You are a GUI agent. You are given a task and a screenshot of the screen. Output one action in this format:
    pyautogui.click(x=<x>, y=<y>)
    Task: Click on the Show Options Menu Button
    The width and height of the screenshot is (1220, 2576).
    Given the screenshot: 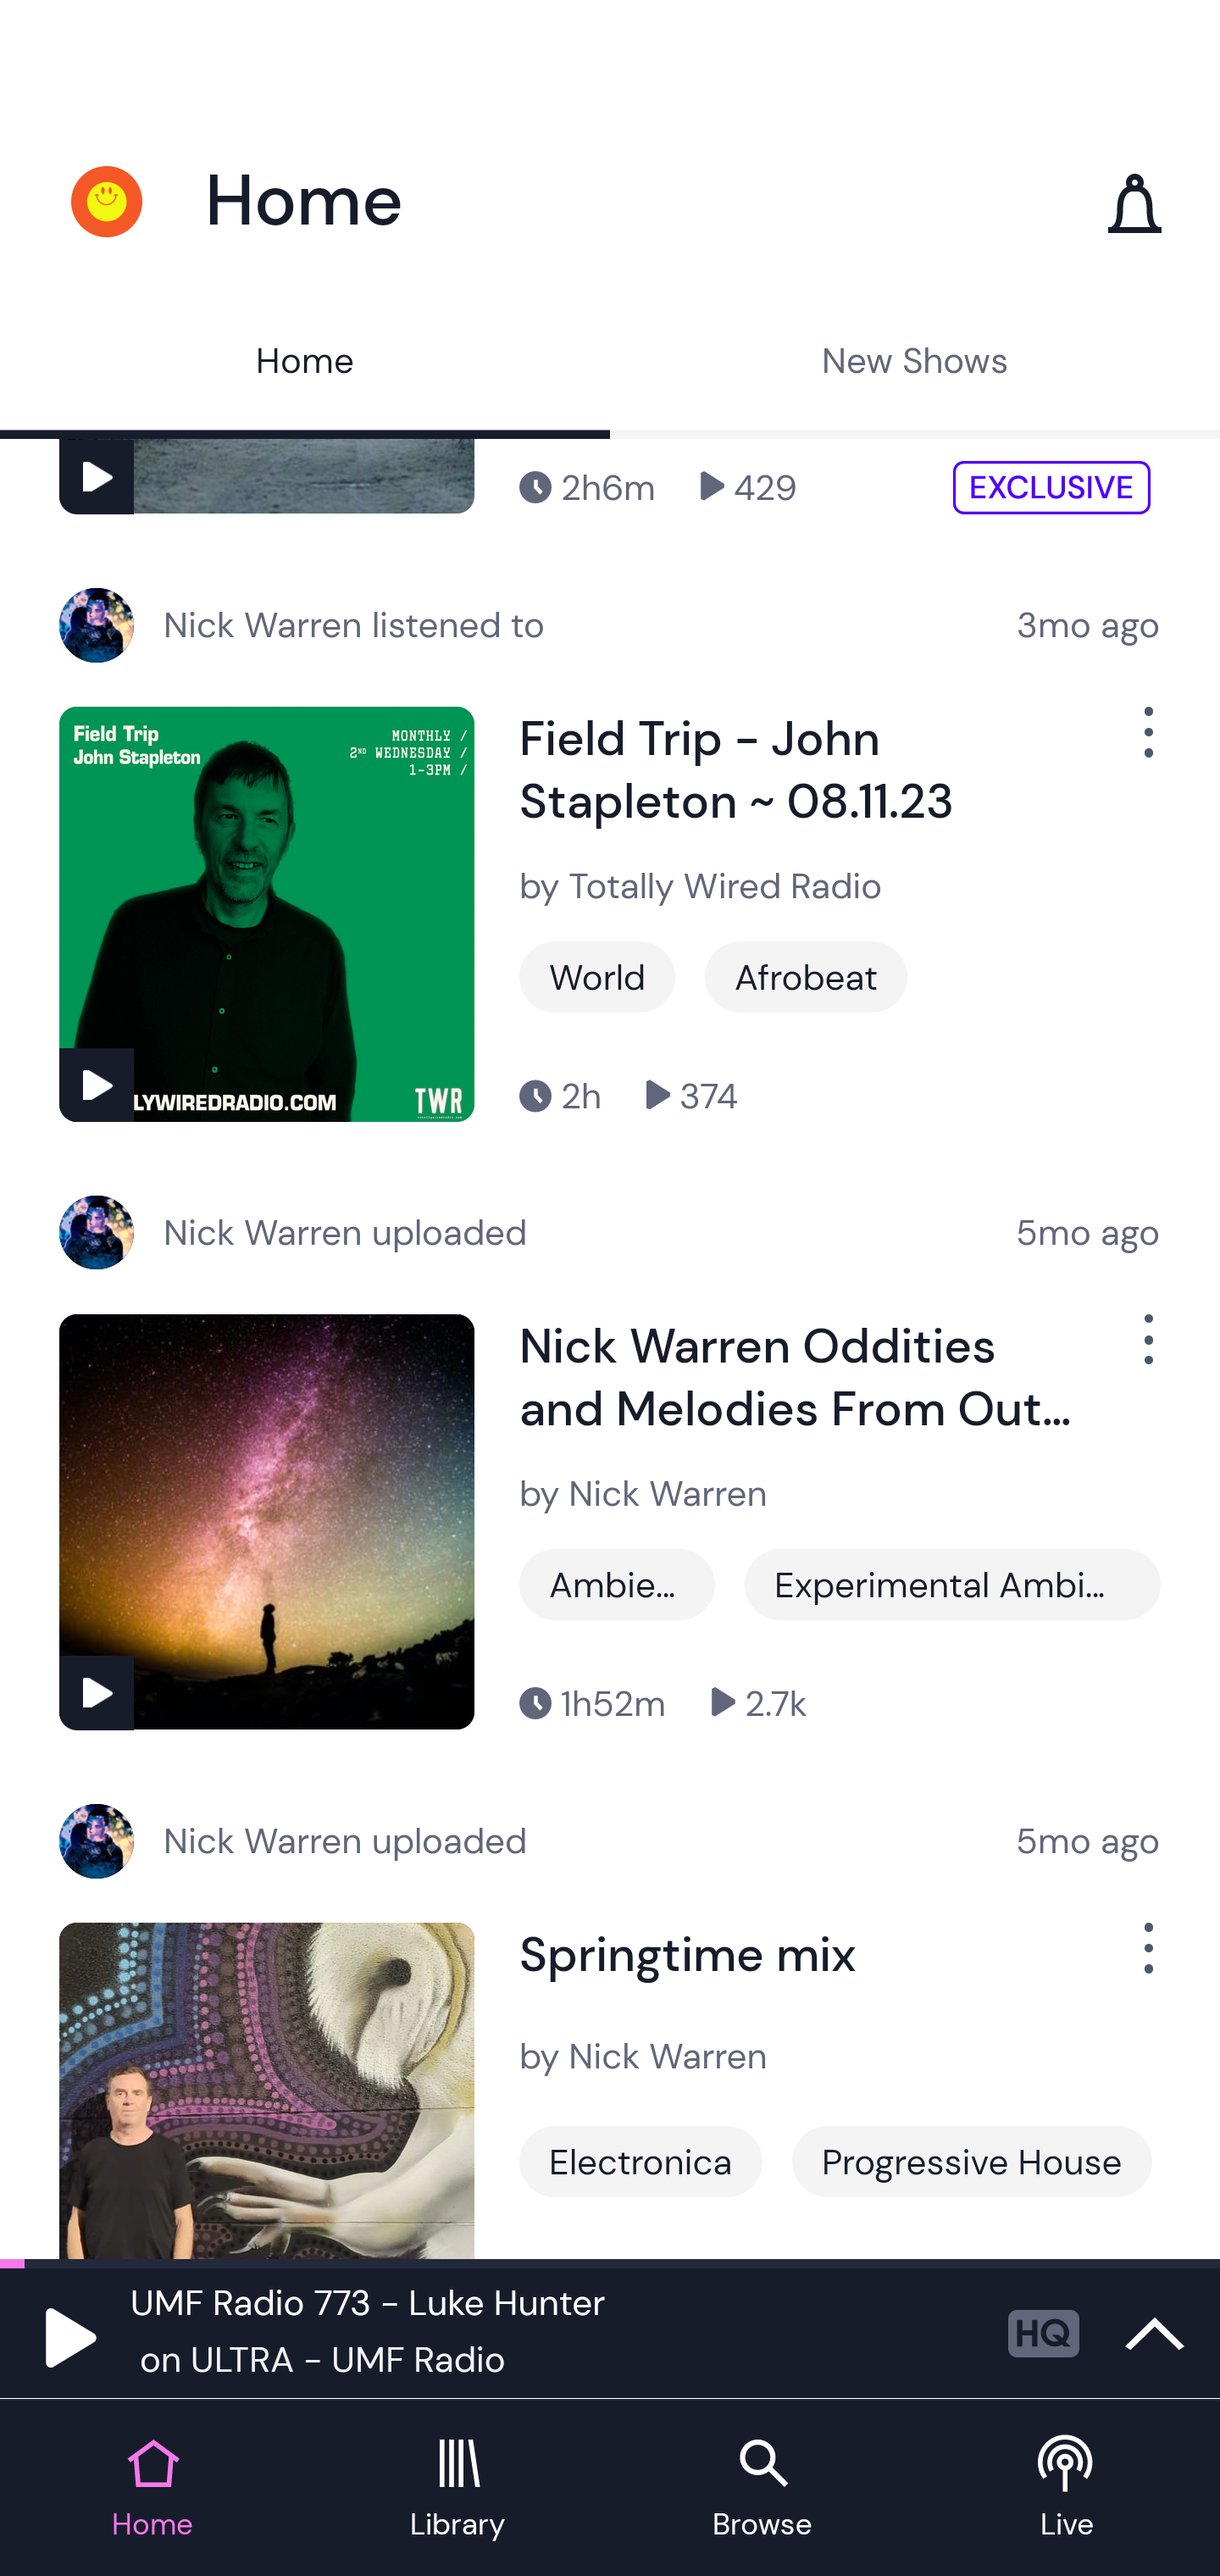 What is the action you would take?
    pyautogui.click(x=1145, y=1352)
    